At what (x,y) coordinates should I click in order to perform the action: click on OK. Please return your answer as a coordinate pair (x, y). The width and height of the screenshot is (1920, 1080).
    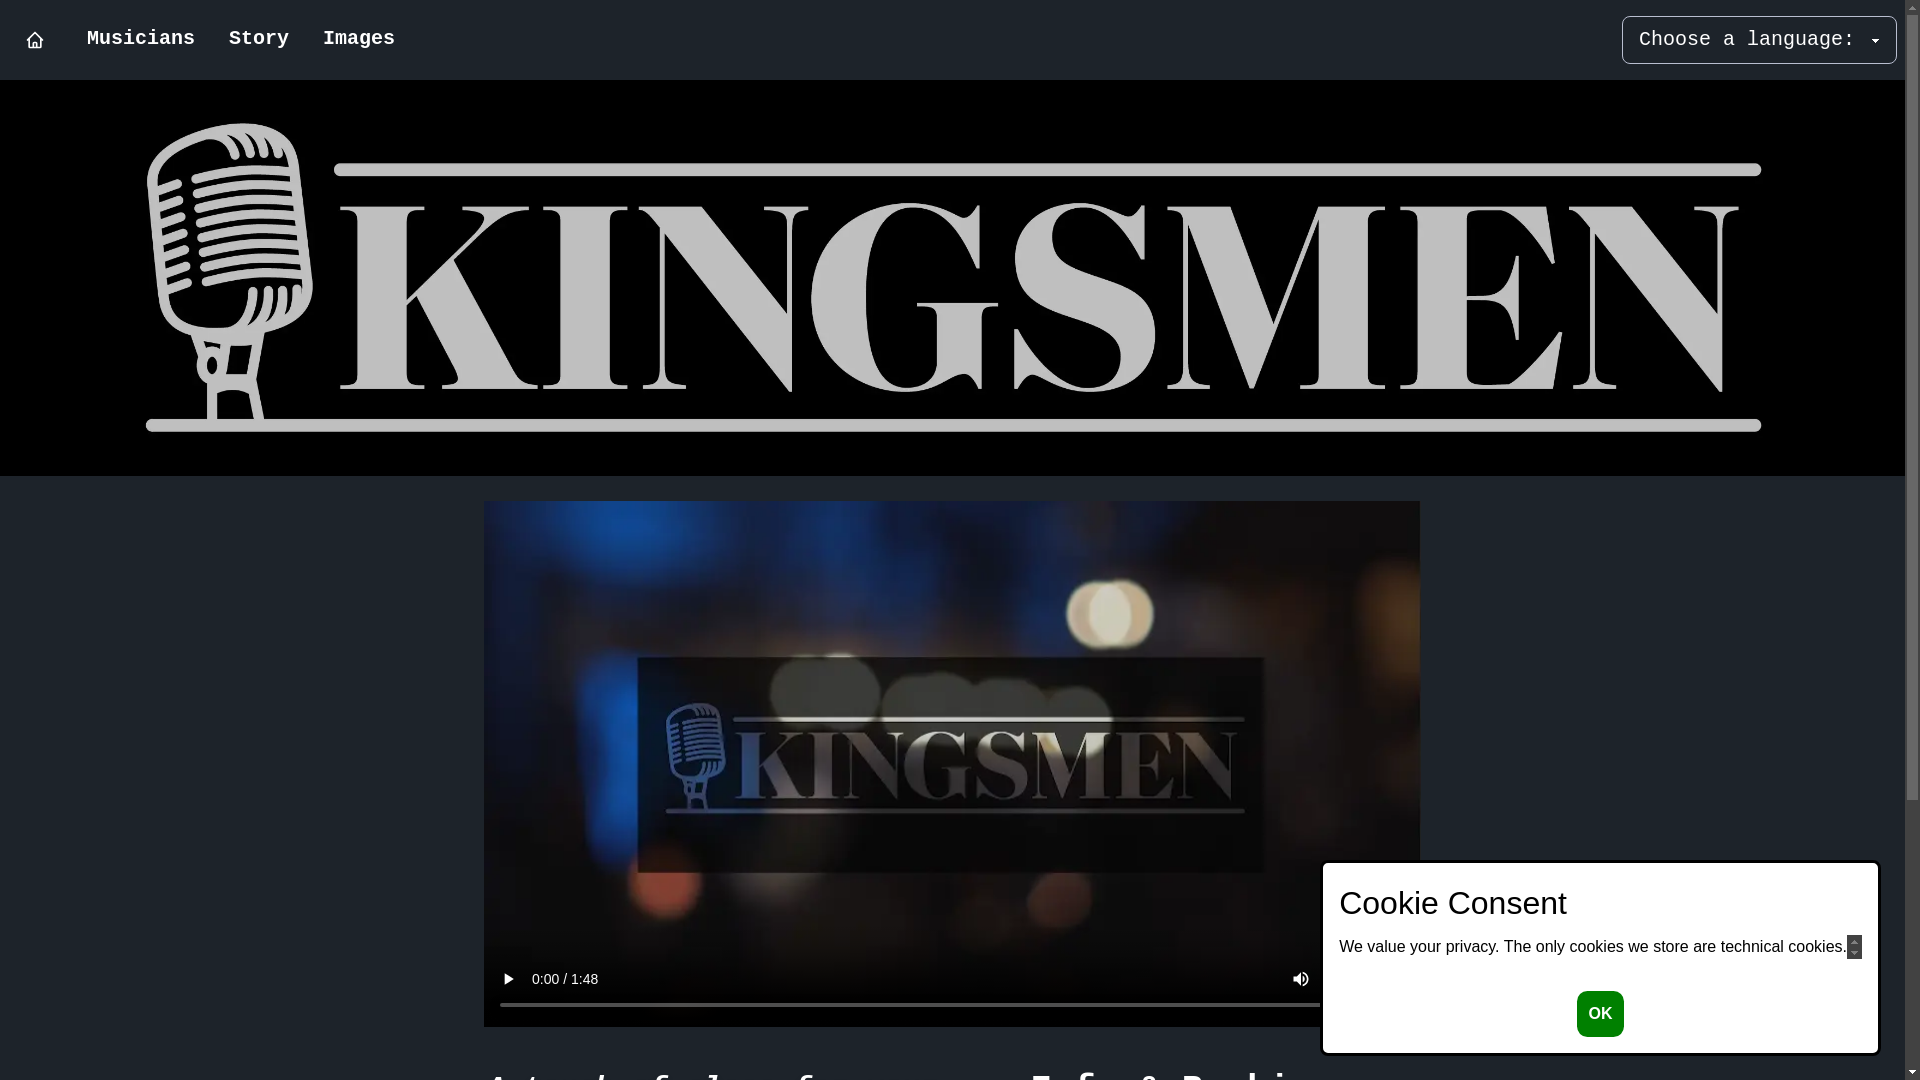
    Looking at the image, I should click on (1600, 1014).